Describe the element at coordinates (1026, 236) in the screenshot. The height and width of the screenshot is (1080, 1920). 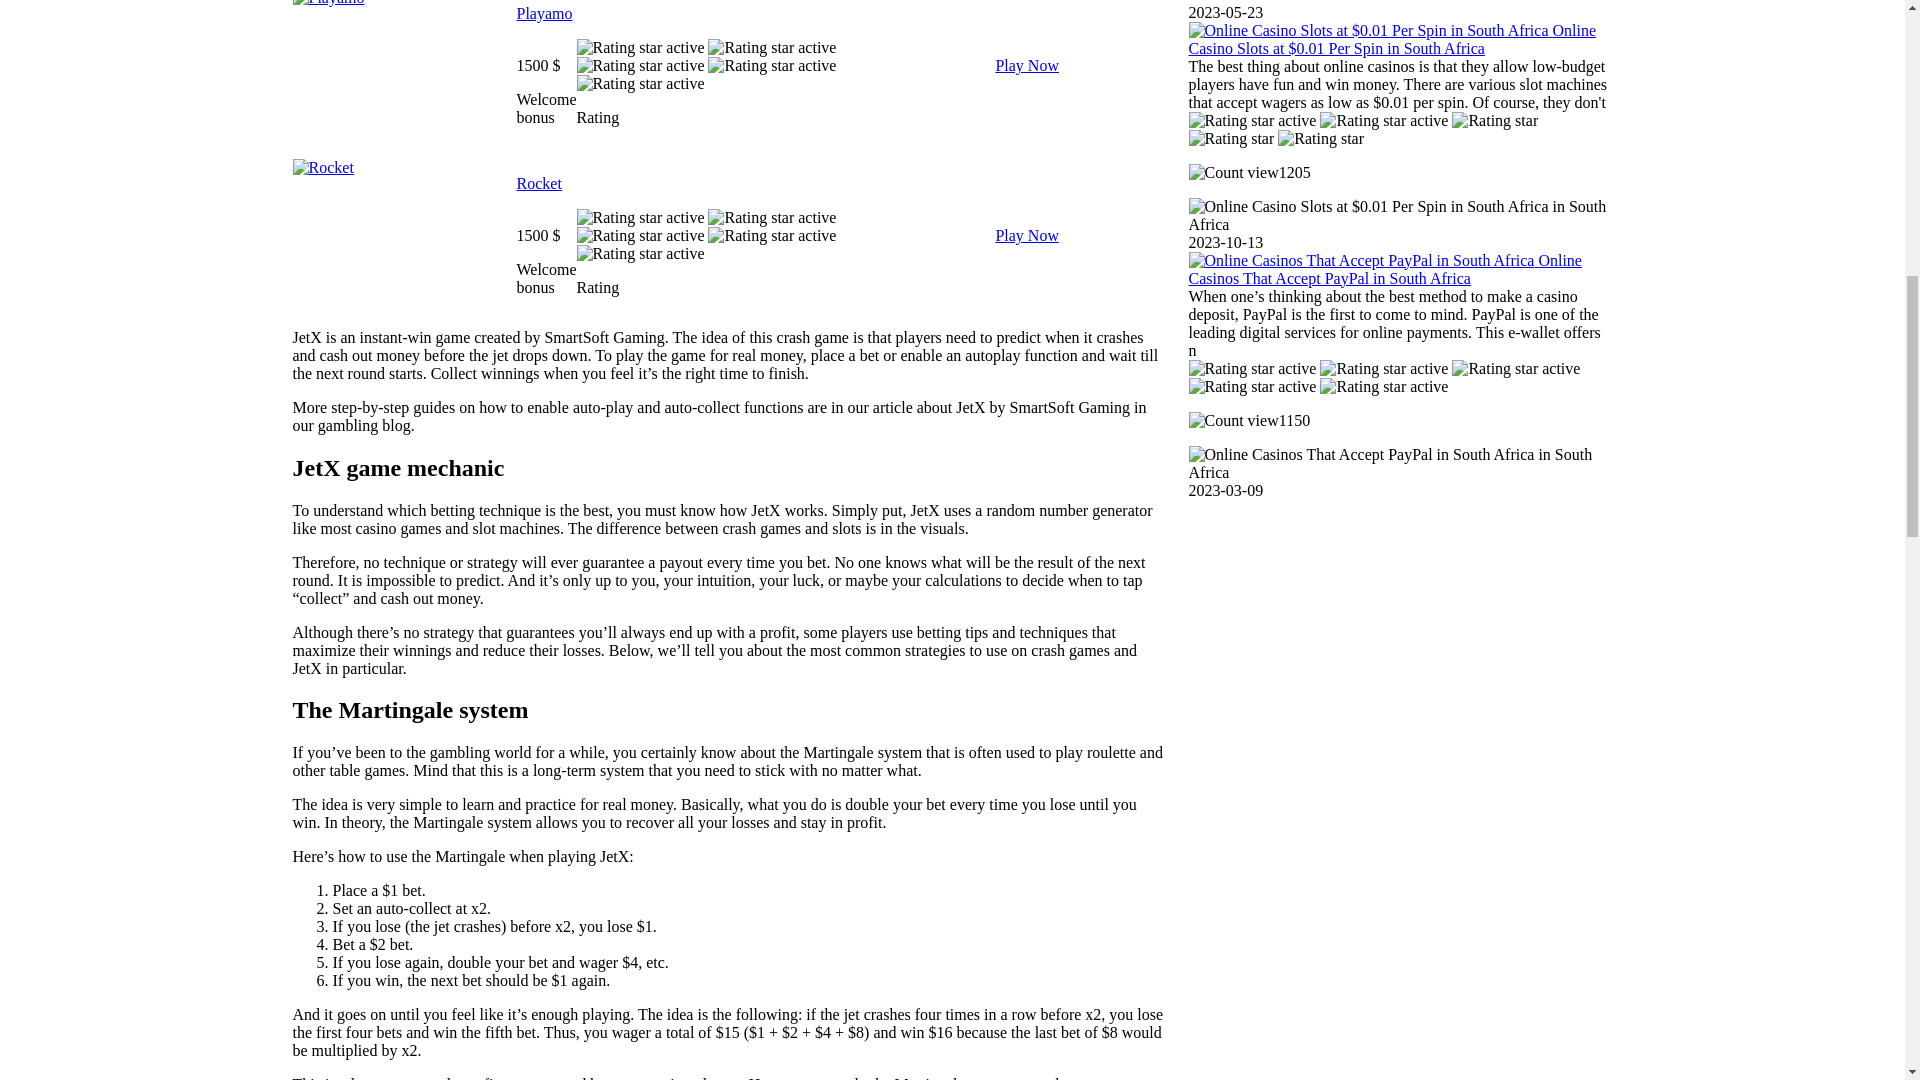
I see `Play Now` at that location.